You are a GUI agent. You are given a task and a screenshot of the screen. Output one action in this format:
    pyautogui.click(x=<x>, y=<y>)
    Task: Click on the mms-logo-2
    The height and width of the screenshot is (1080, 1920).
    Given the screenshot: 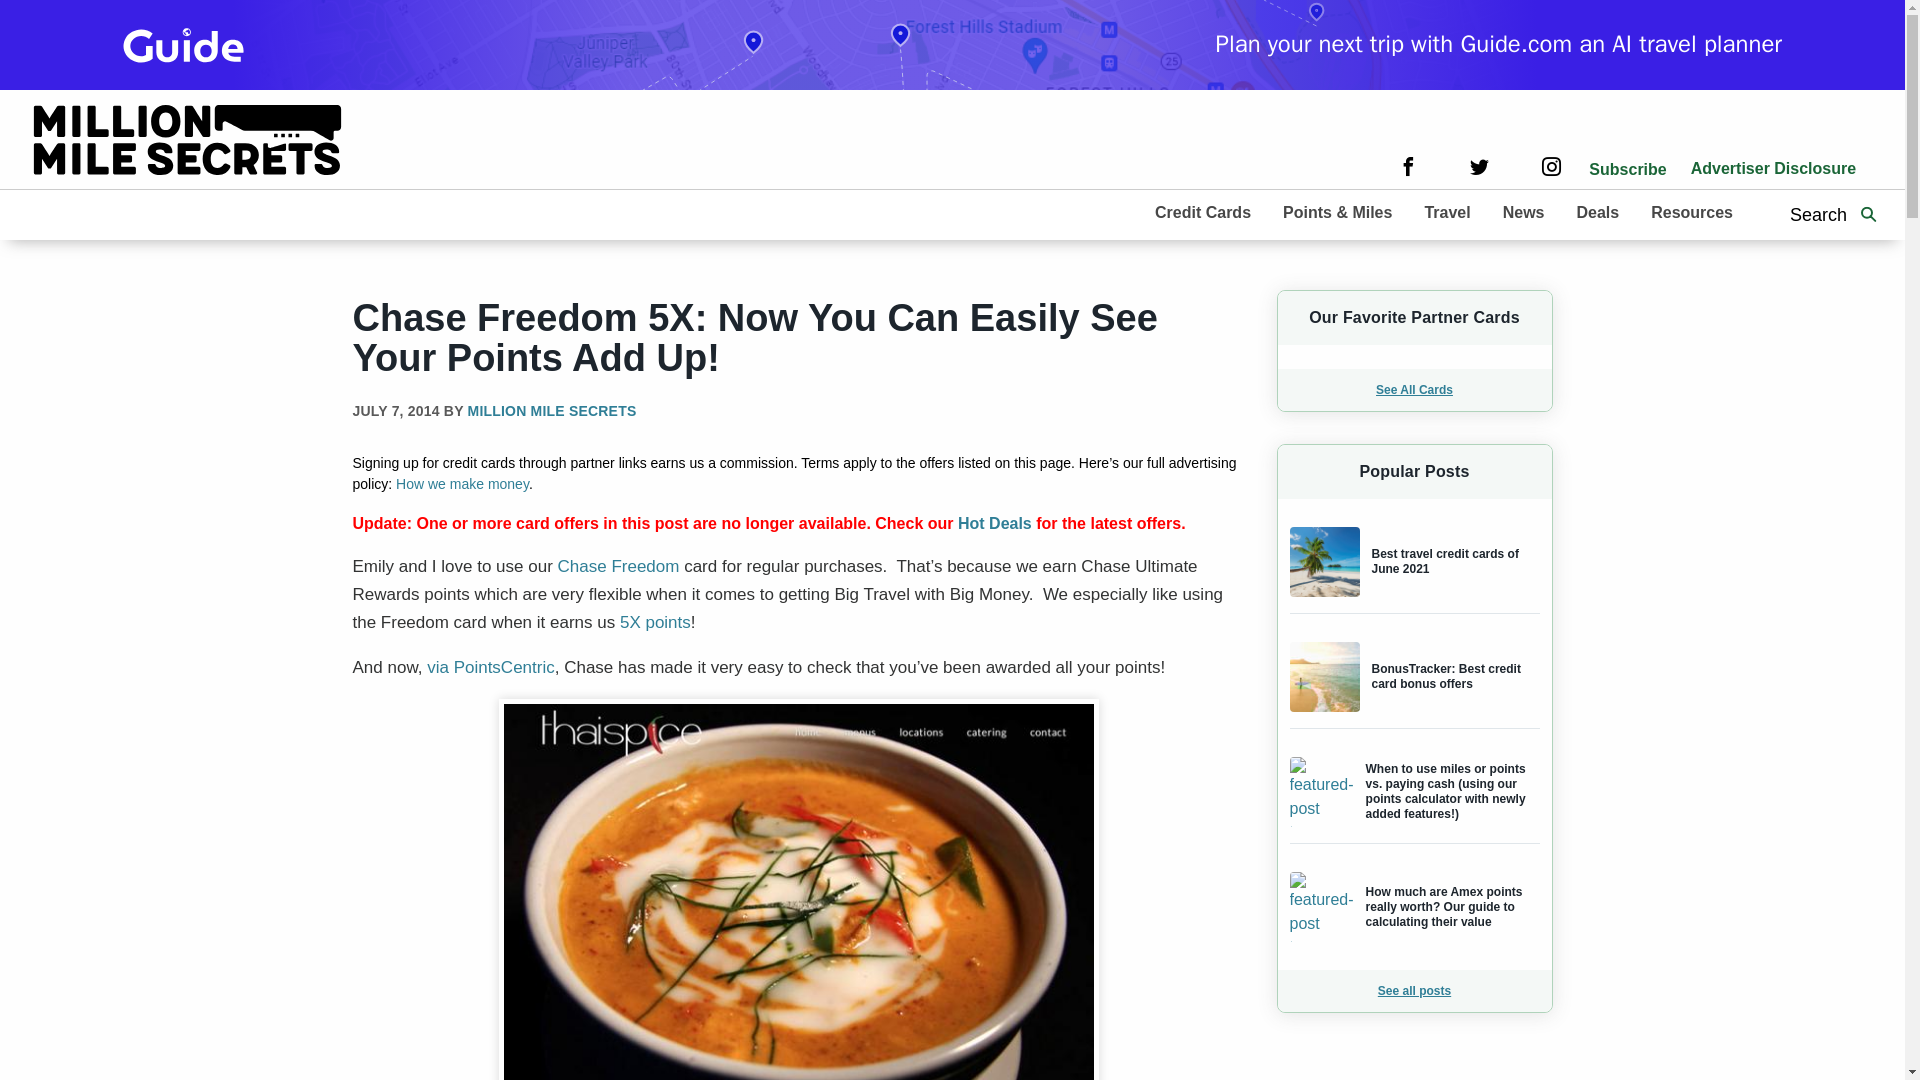 What is the action you would take?
    pyautogui.click(x=188, y=143)
    